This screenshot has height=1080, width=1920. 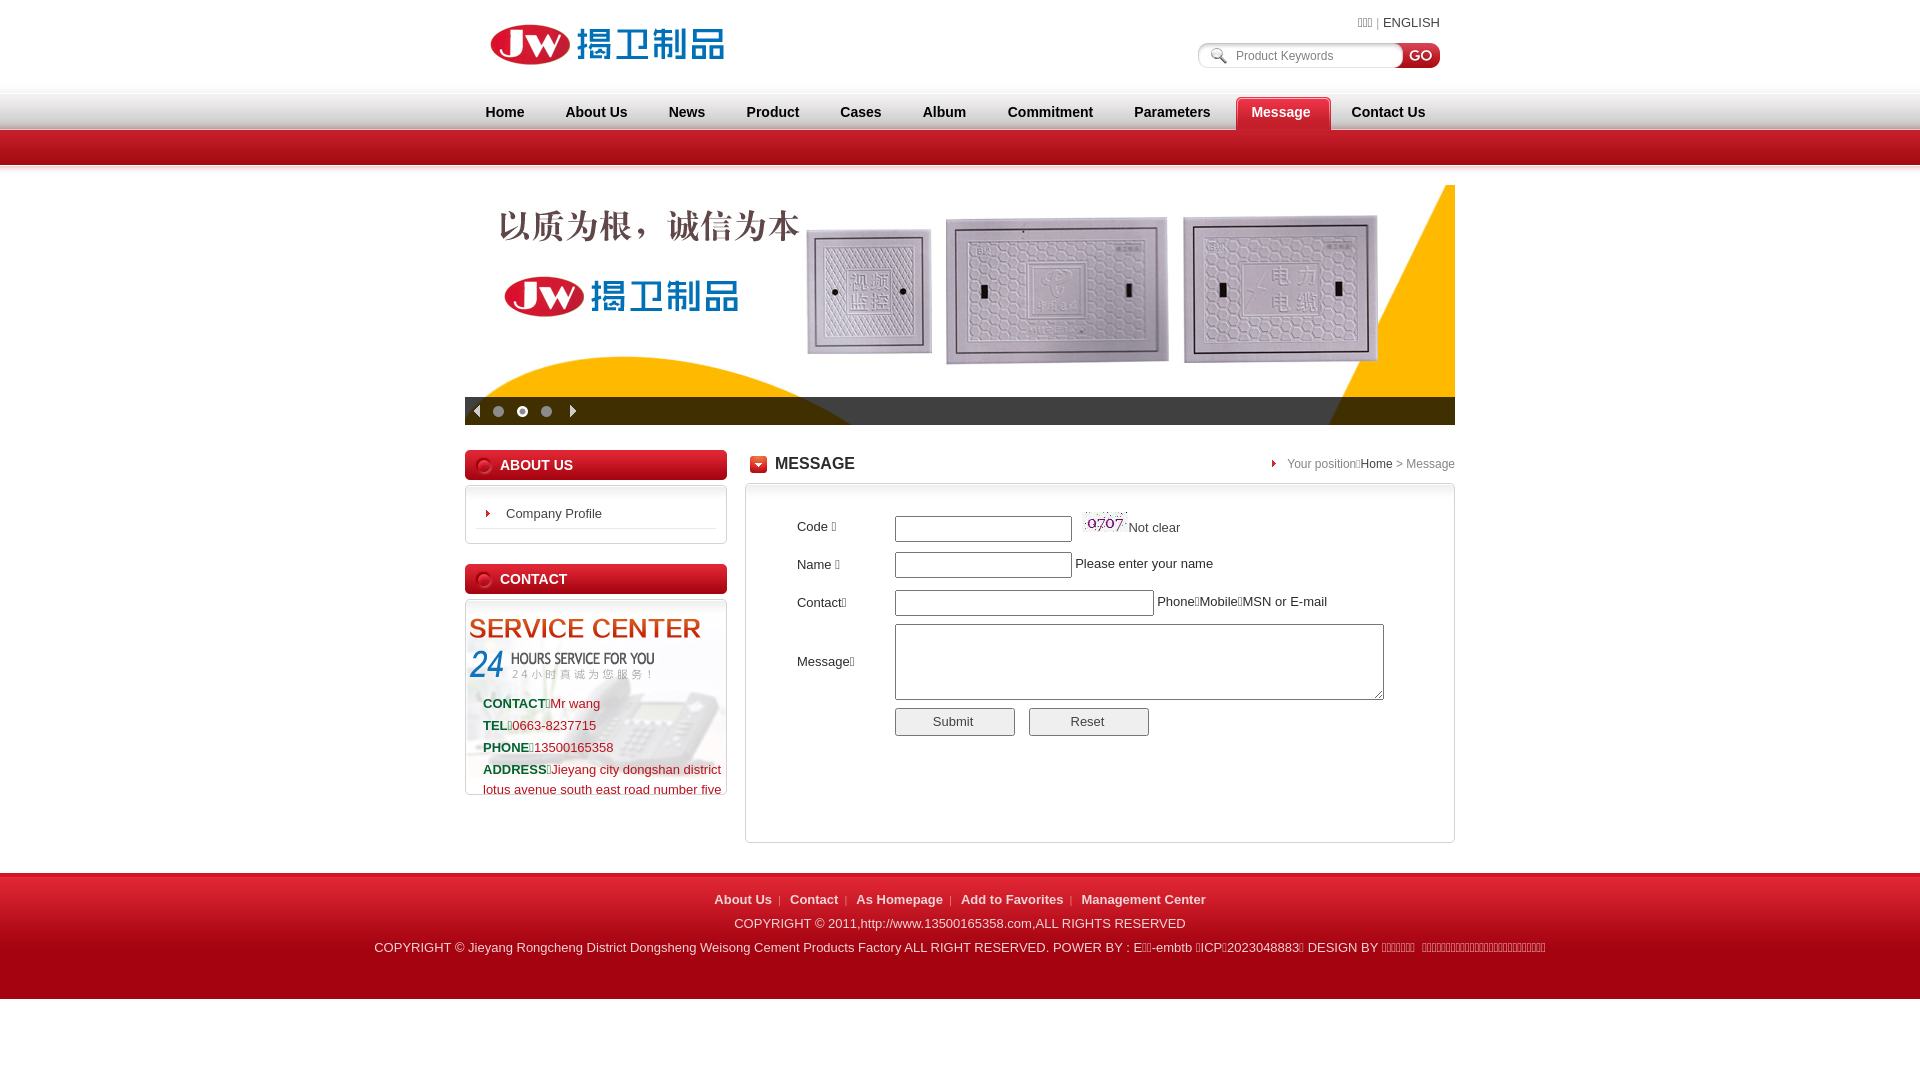 I want to click on As Homepage, so click(x=900, y=900).